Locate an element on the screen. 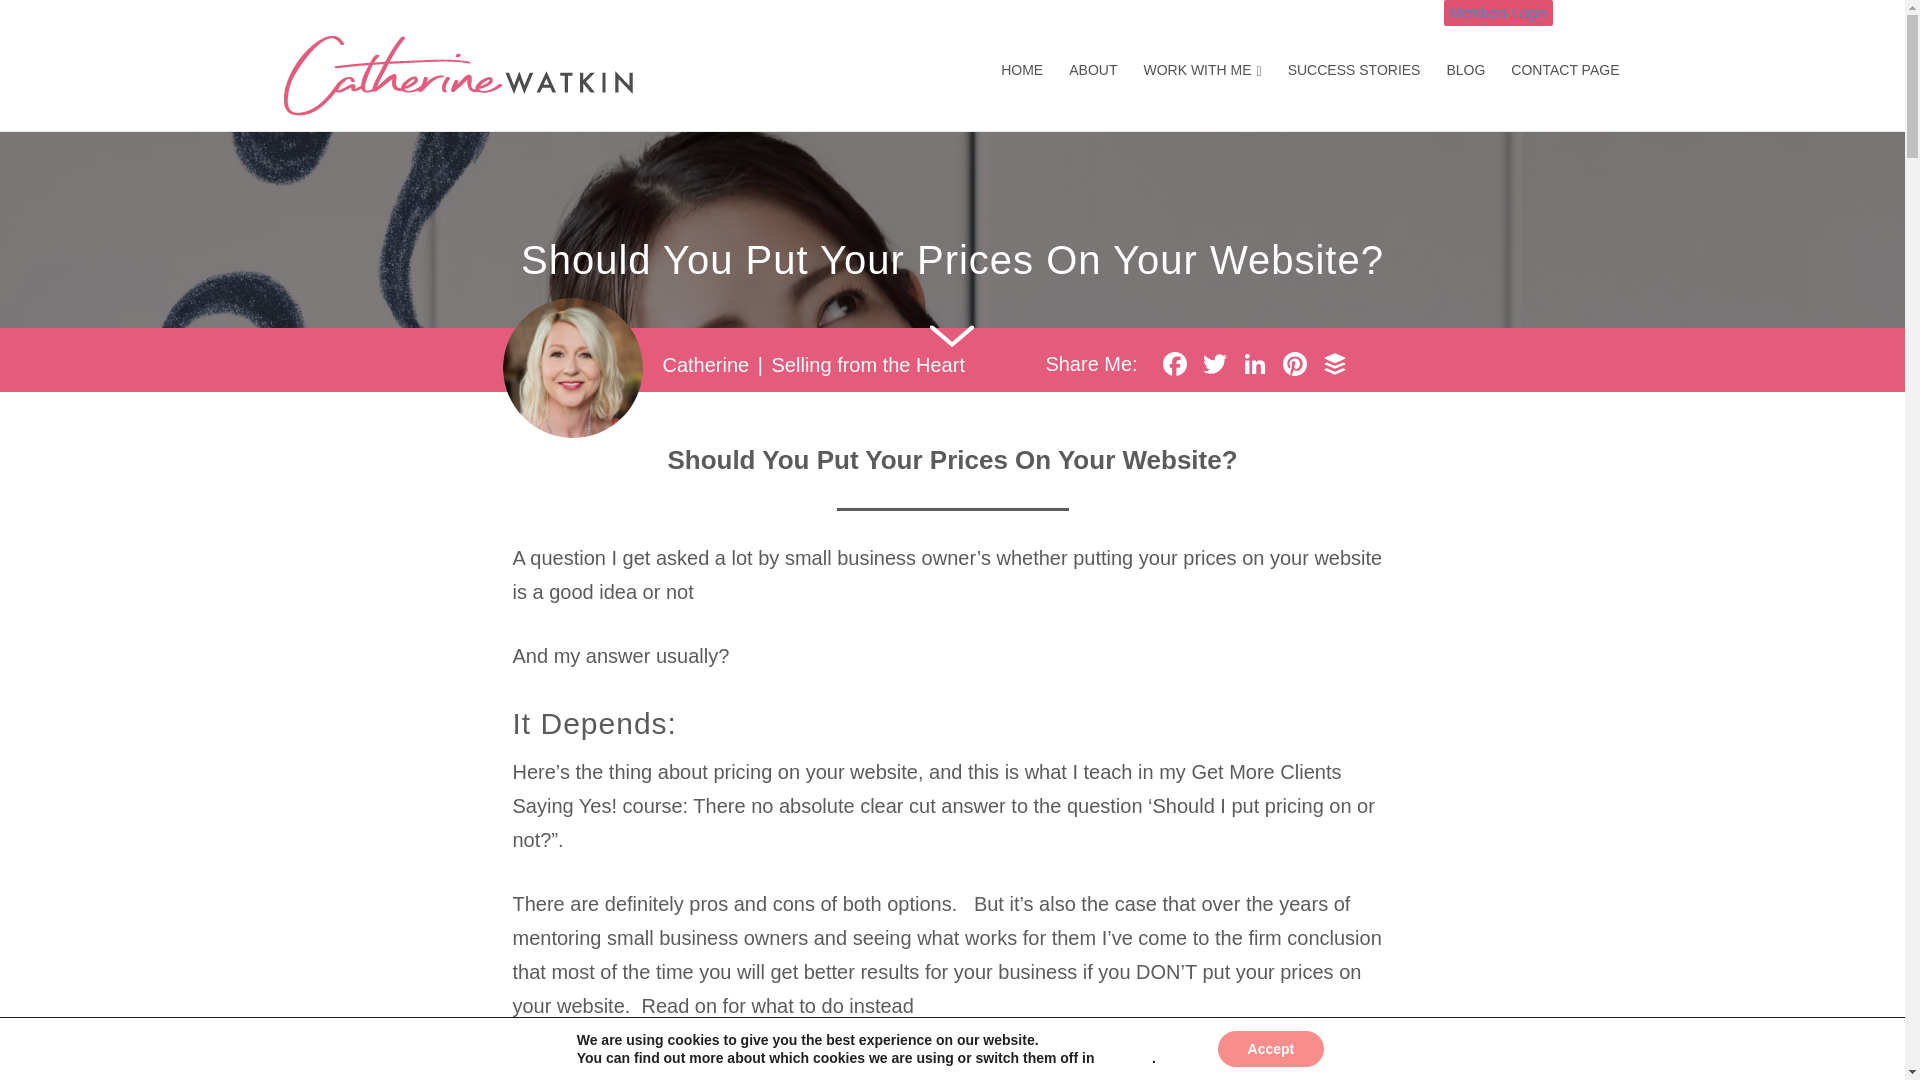 The width and height of the screenshot is (1920, 1080). Cath circle 600 is located at coordinates (571, 368).